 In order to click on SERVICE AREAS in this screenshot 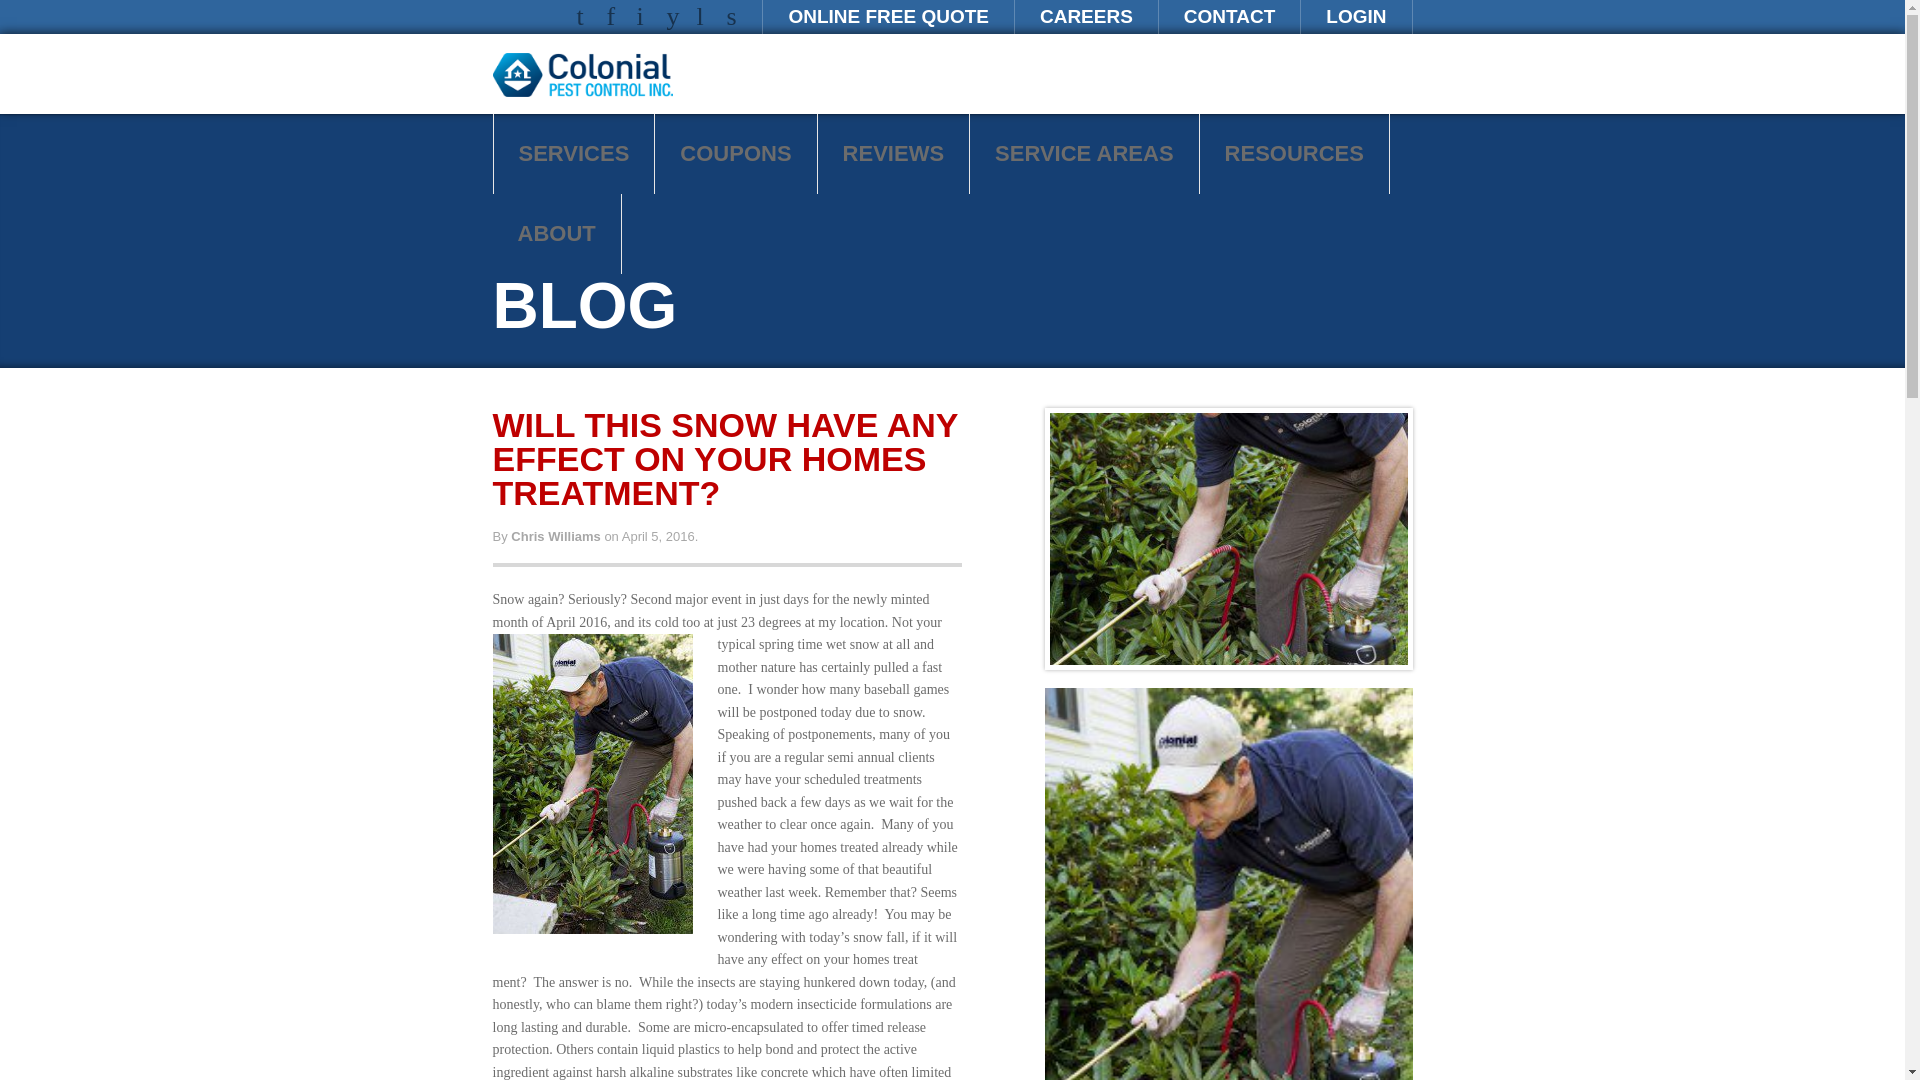, I will do `click(1084, 154)`.